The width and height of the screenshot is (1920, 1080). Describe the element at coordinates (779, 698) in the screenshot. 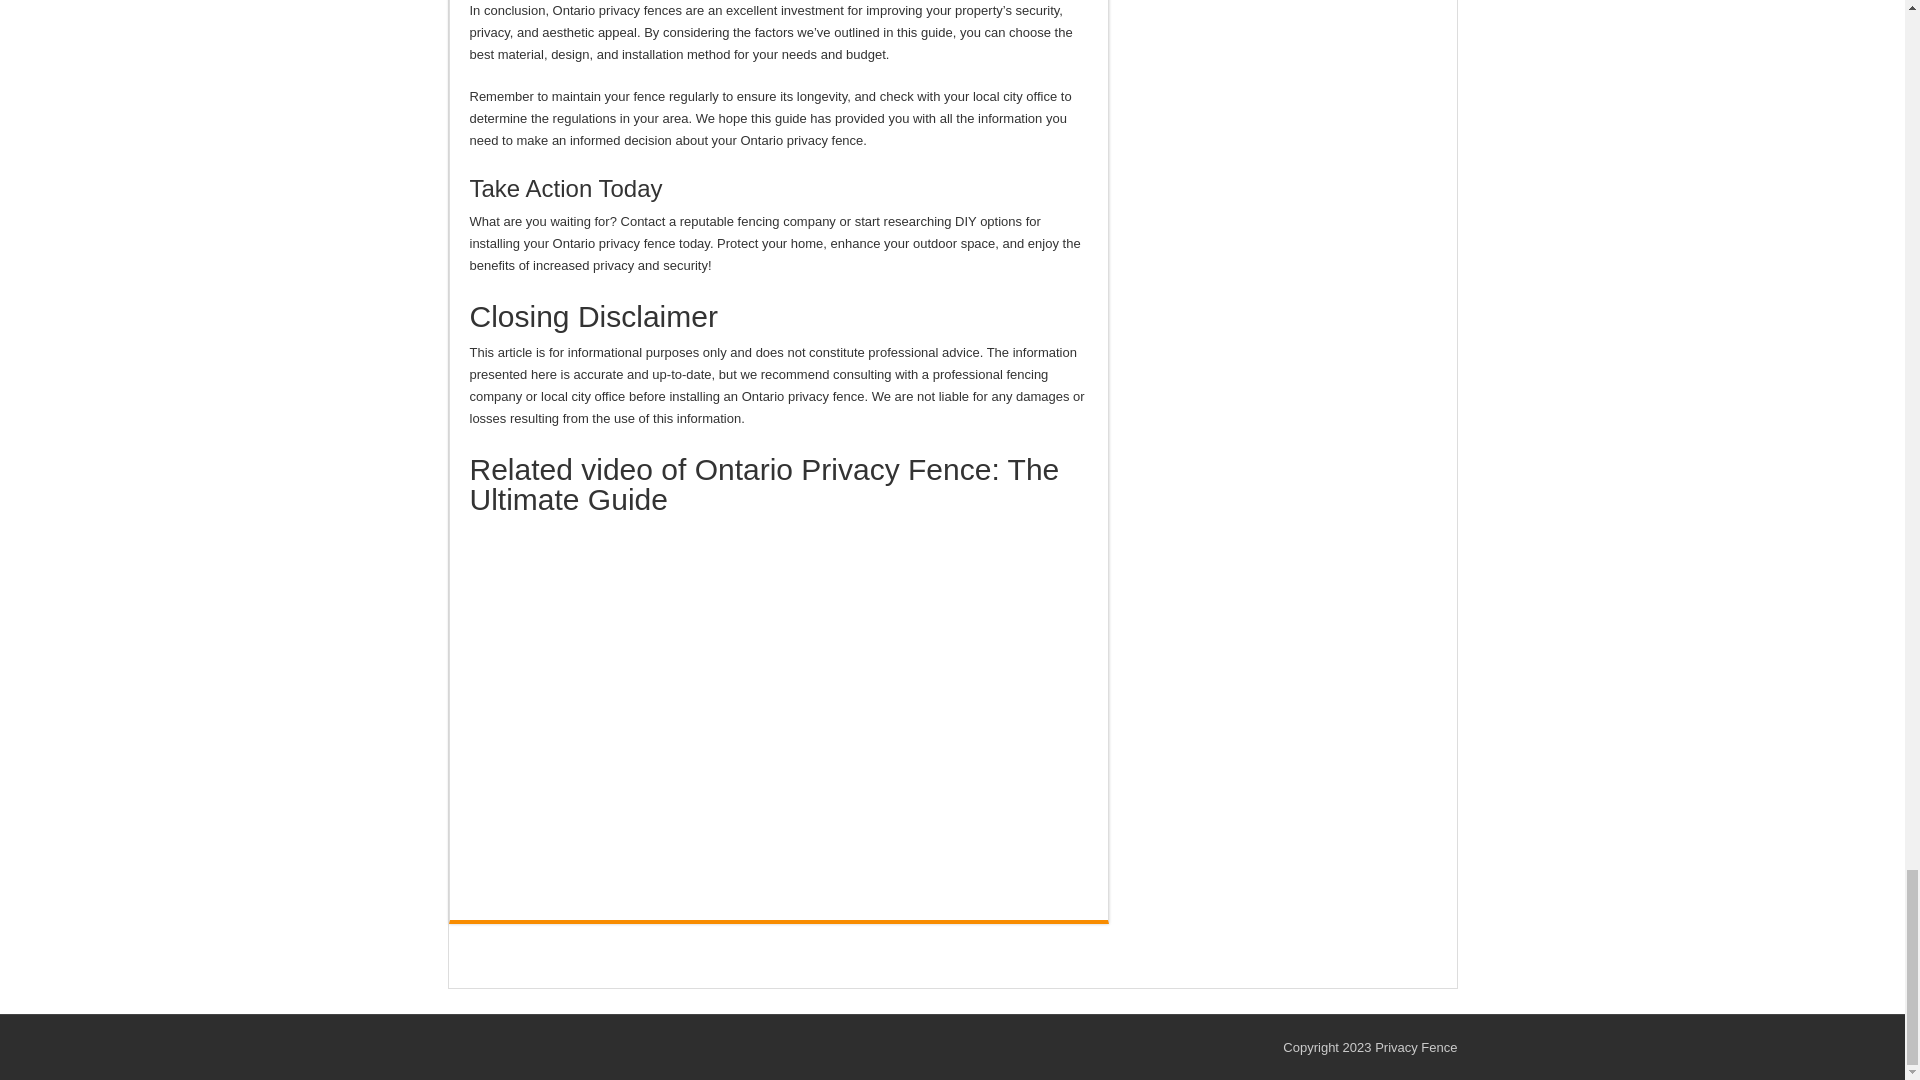

I see `How to Install a Vinyl Fence DIY Privacy Fence Build` at that location.